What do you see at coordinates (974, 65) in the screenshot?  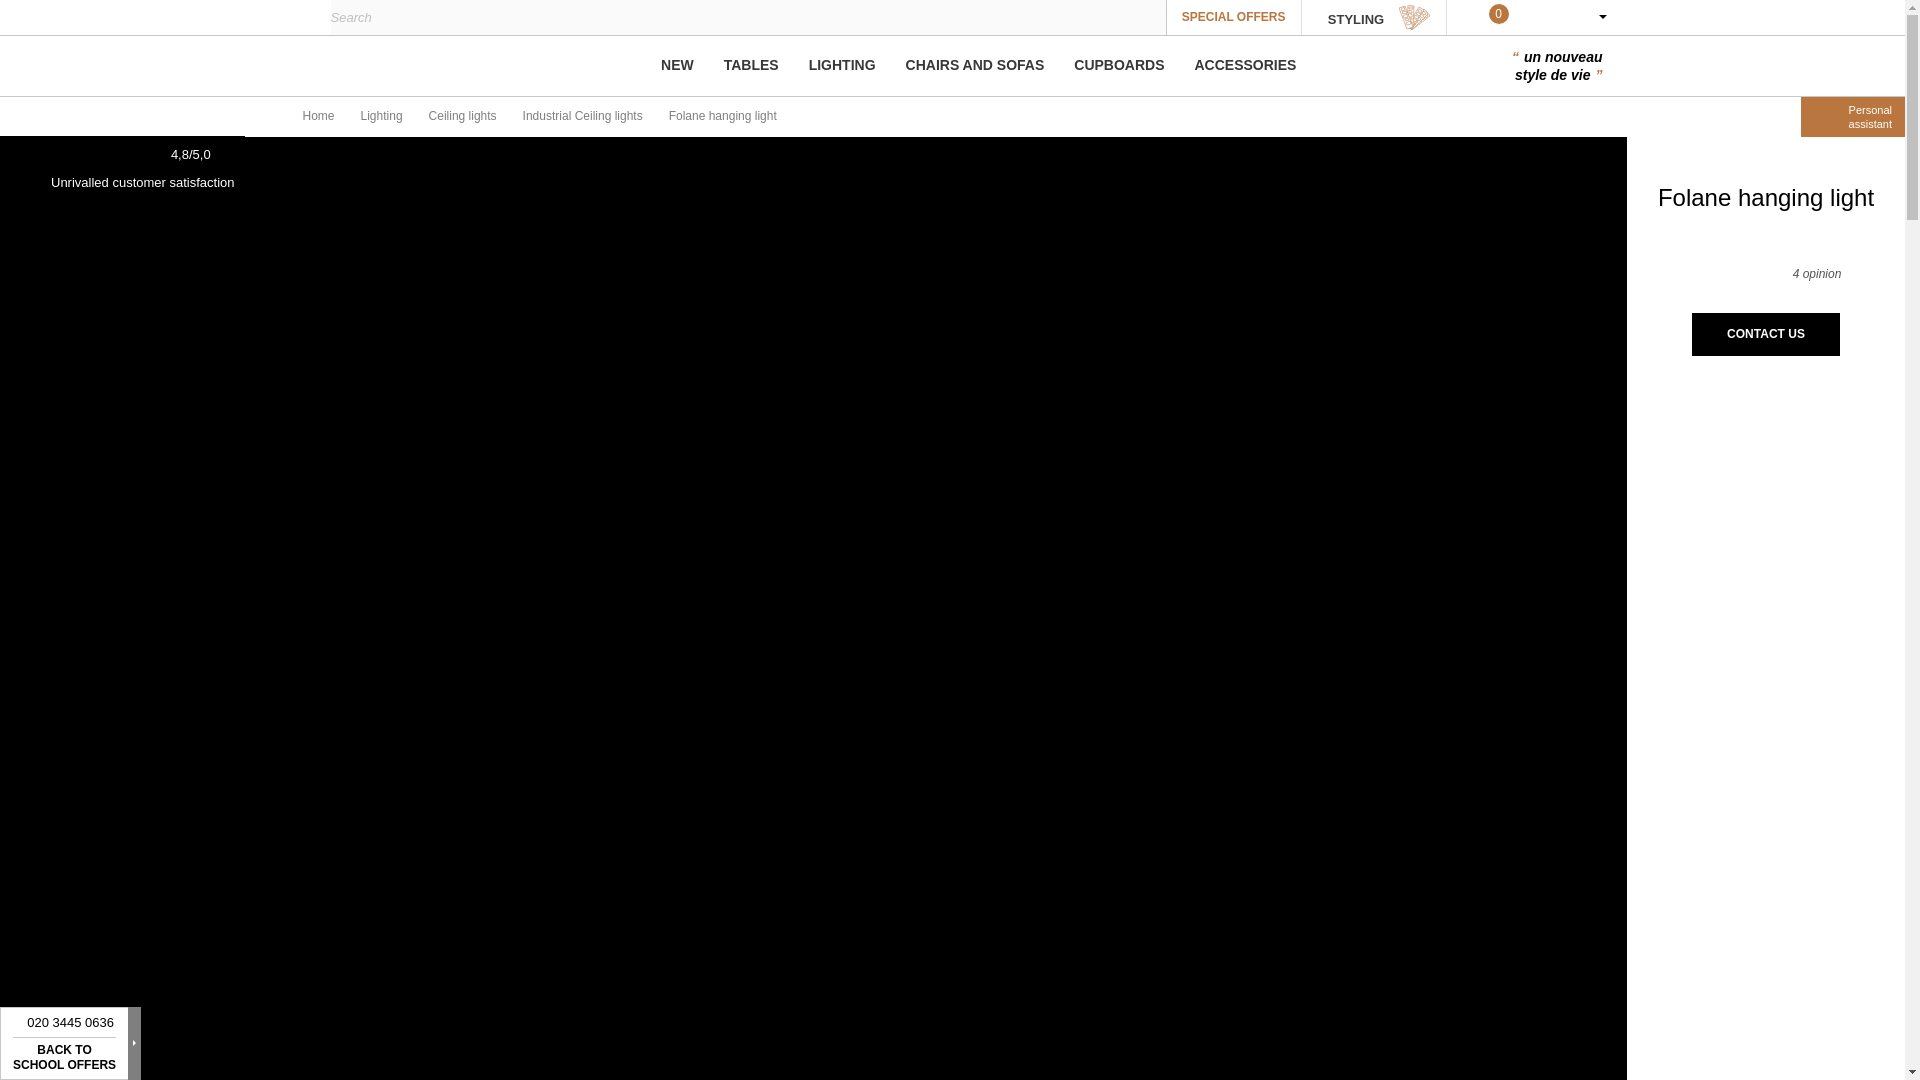 I see `Armchairs, chairs and sofas` at bounding box center [974, 65].